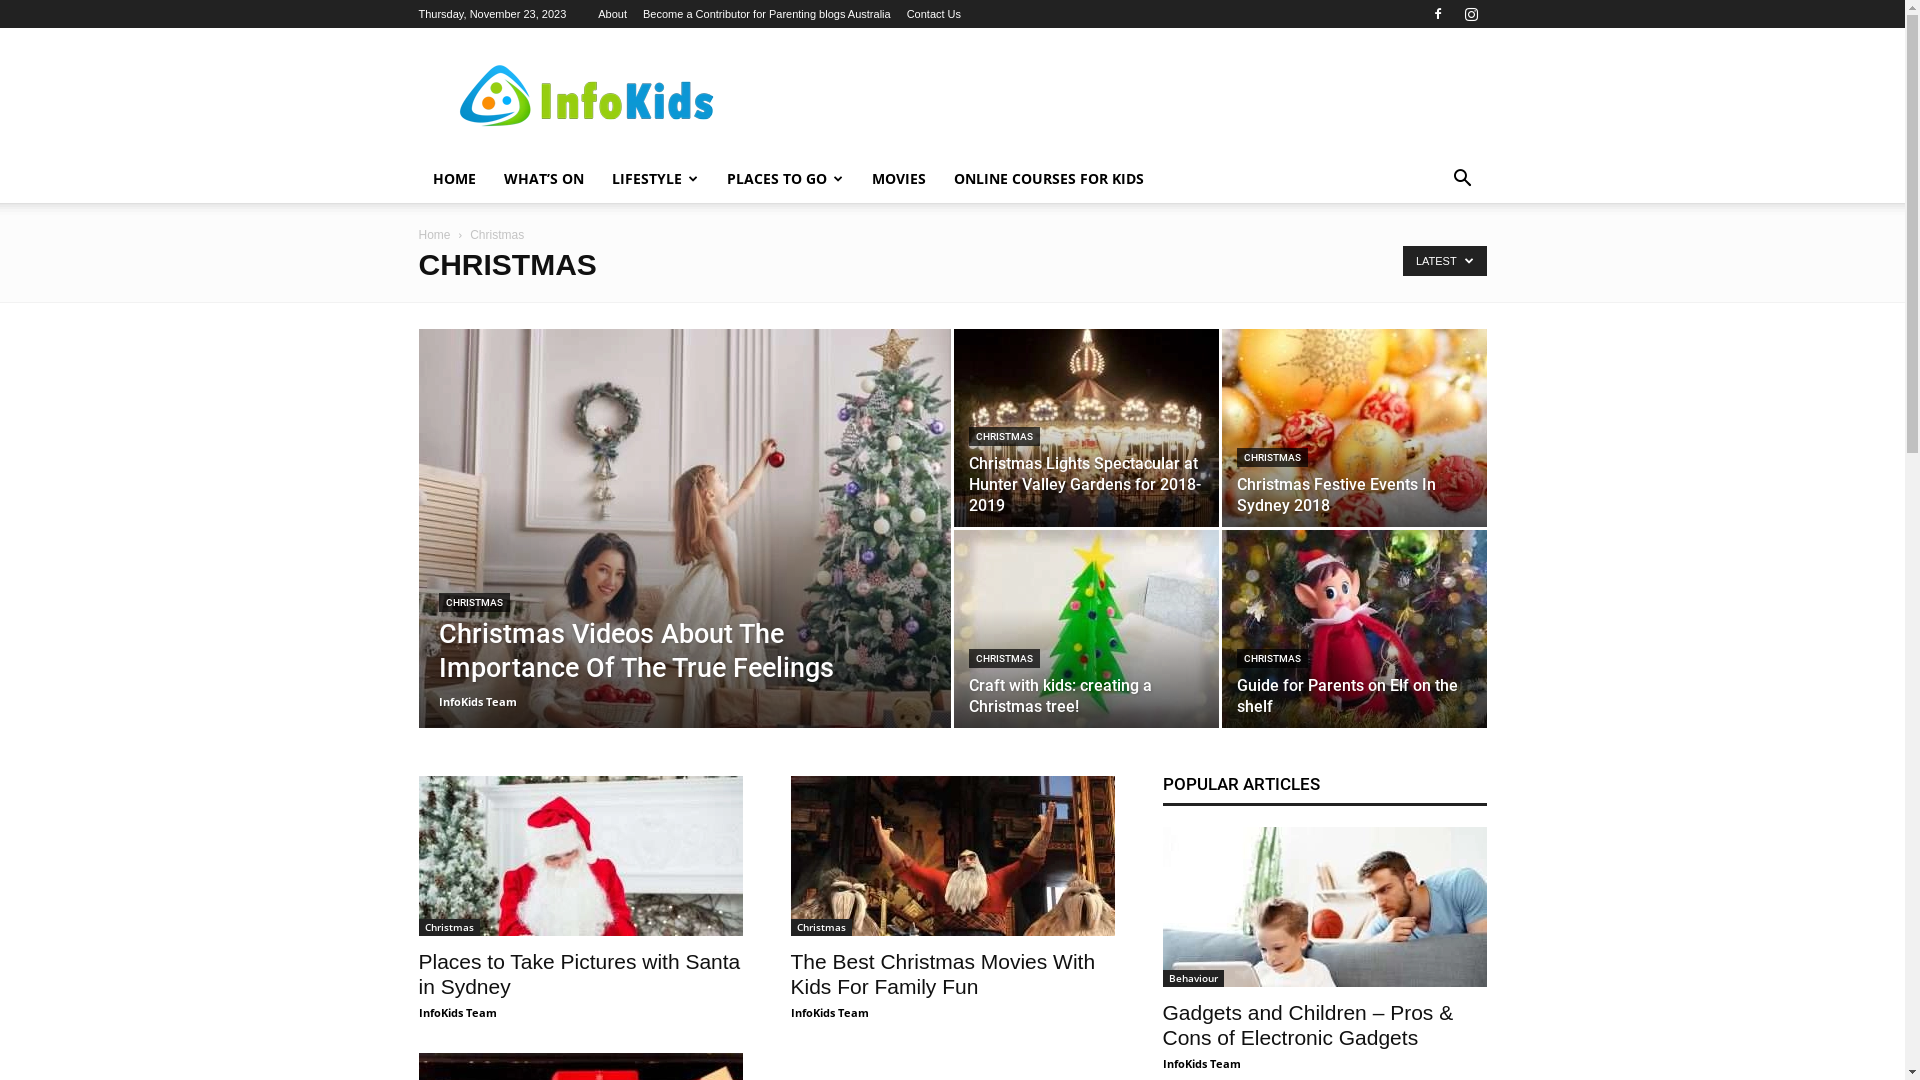 This screenshot has height=1080, width=1920. Describe the element at coordinates (685, 560) in the screenshot. I see `Christmas Videos About The Importance Of The True Feelings` at that location.